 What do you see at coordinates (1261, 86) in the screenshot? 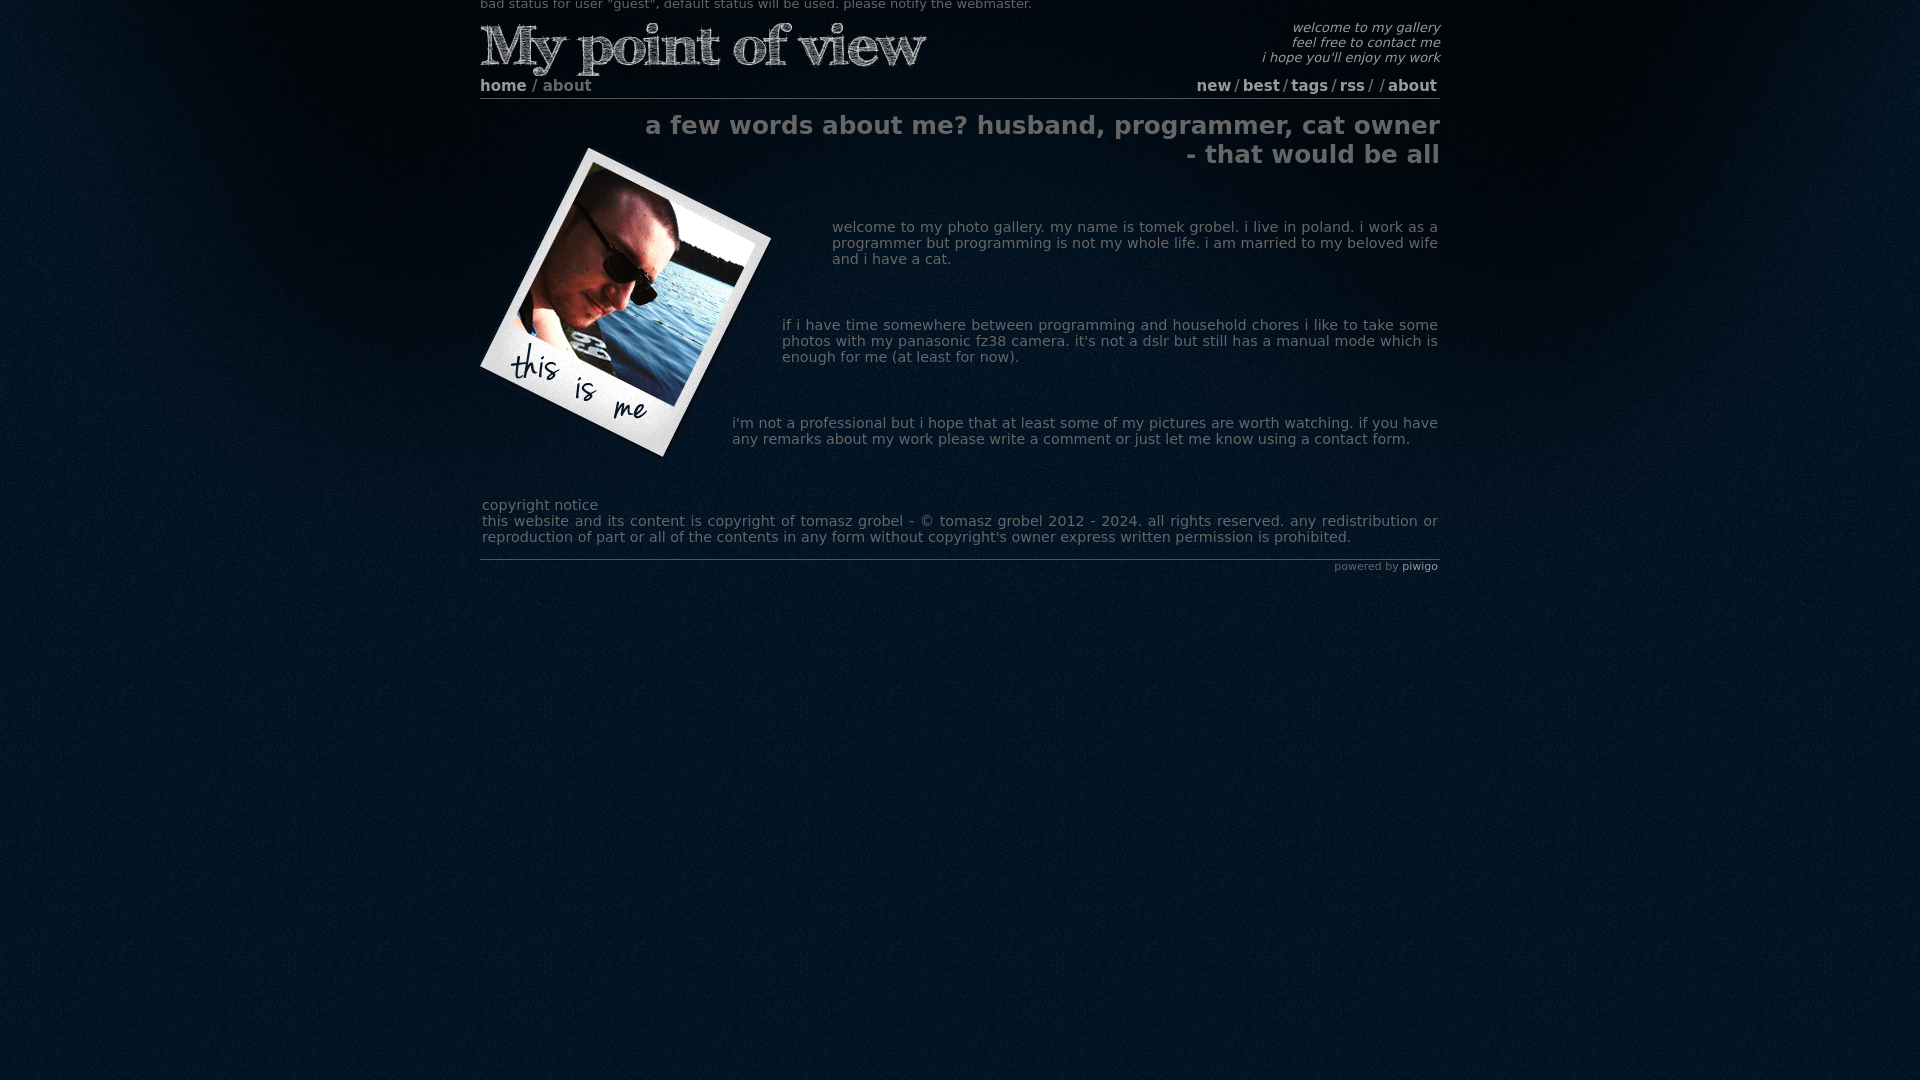
I see `display best rated photos` at bounding box center [1261, 86].